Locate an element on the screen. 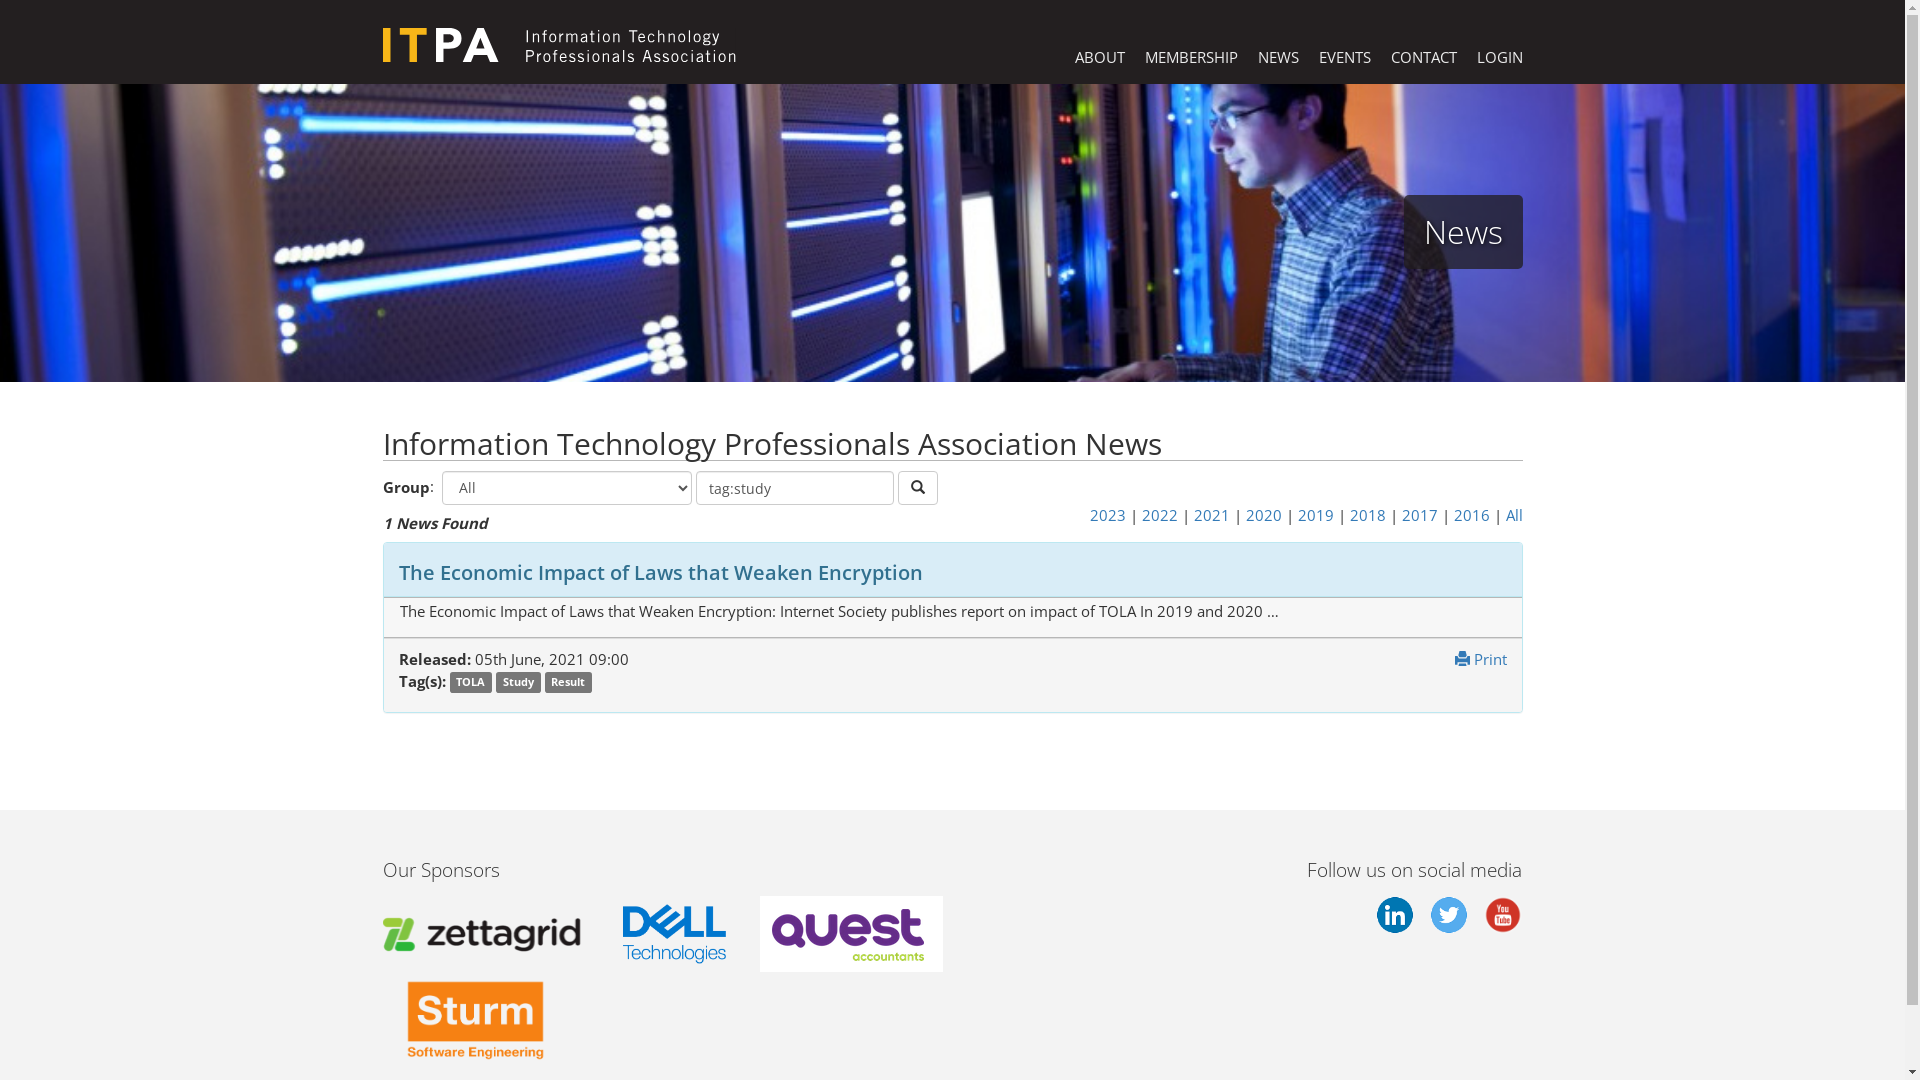 The width and height of the screenshot is (1920, 1080). 2019 is located at coordinates (1316, 515).